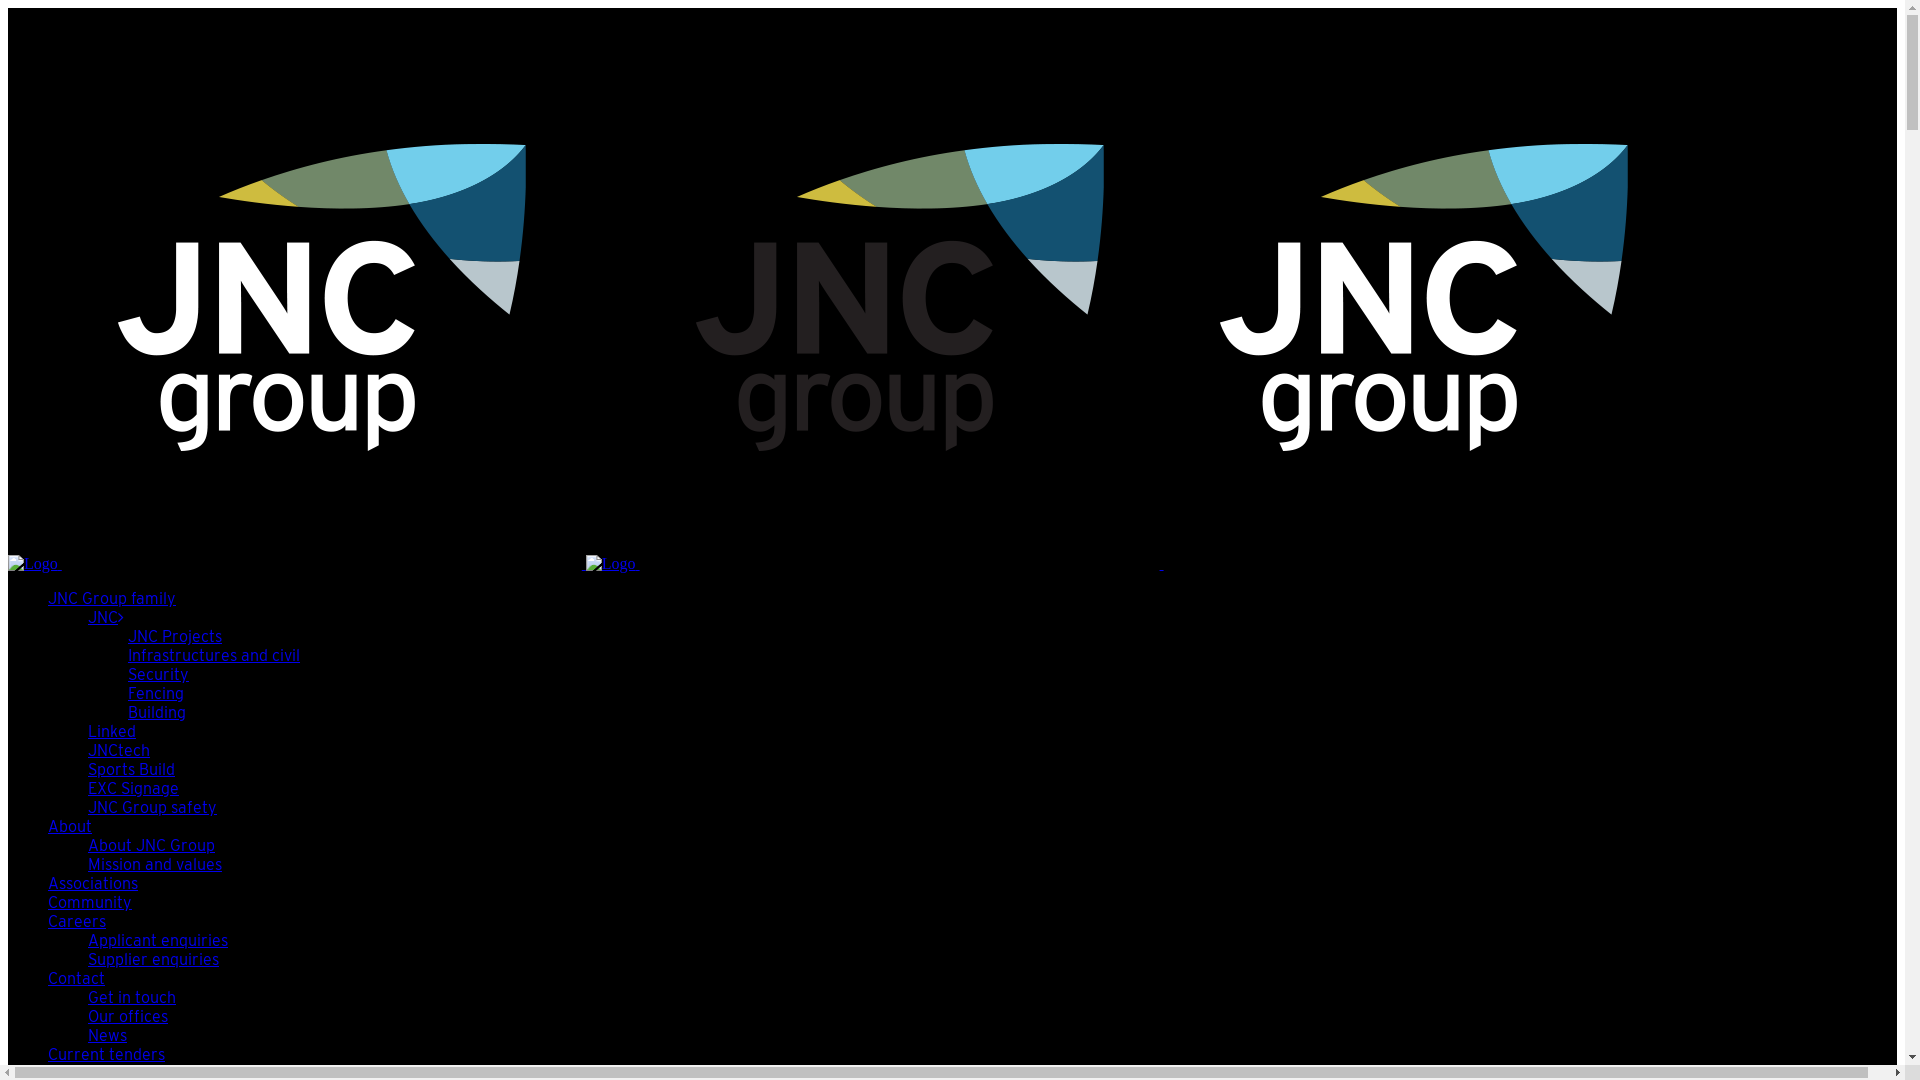  What do you see at coordinates (152, 846) in the screenshot?
I see `About JNC Group` at bounding box center [152, 846].